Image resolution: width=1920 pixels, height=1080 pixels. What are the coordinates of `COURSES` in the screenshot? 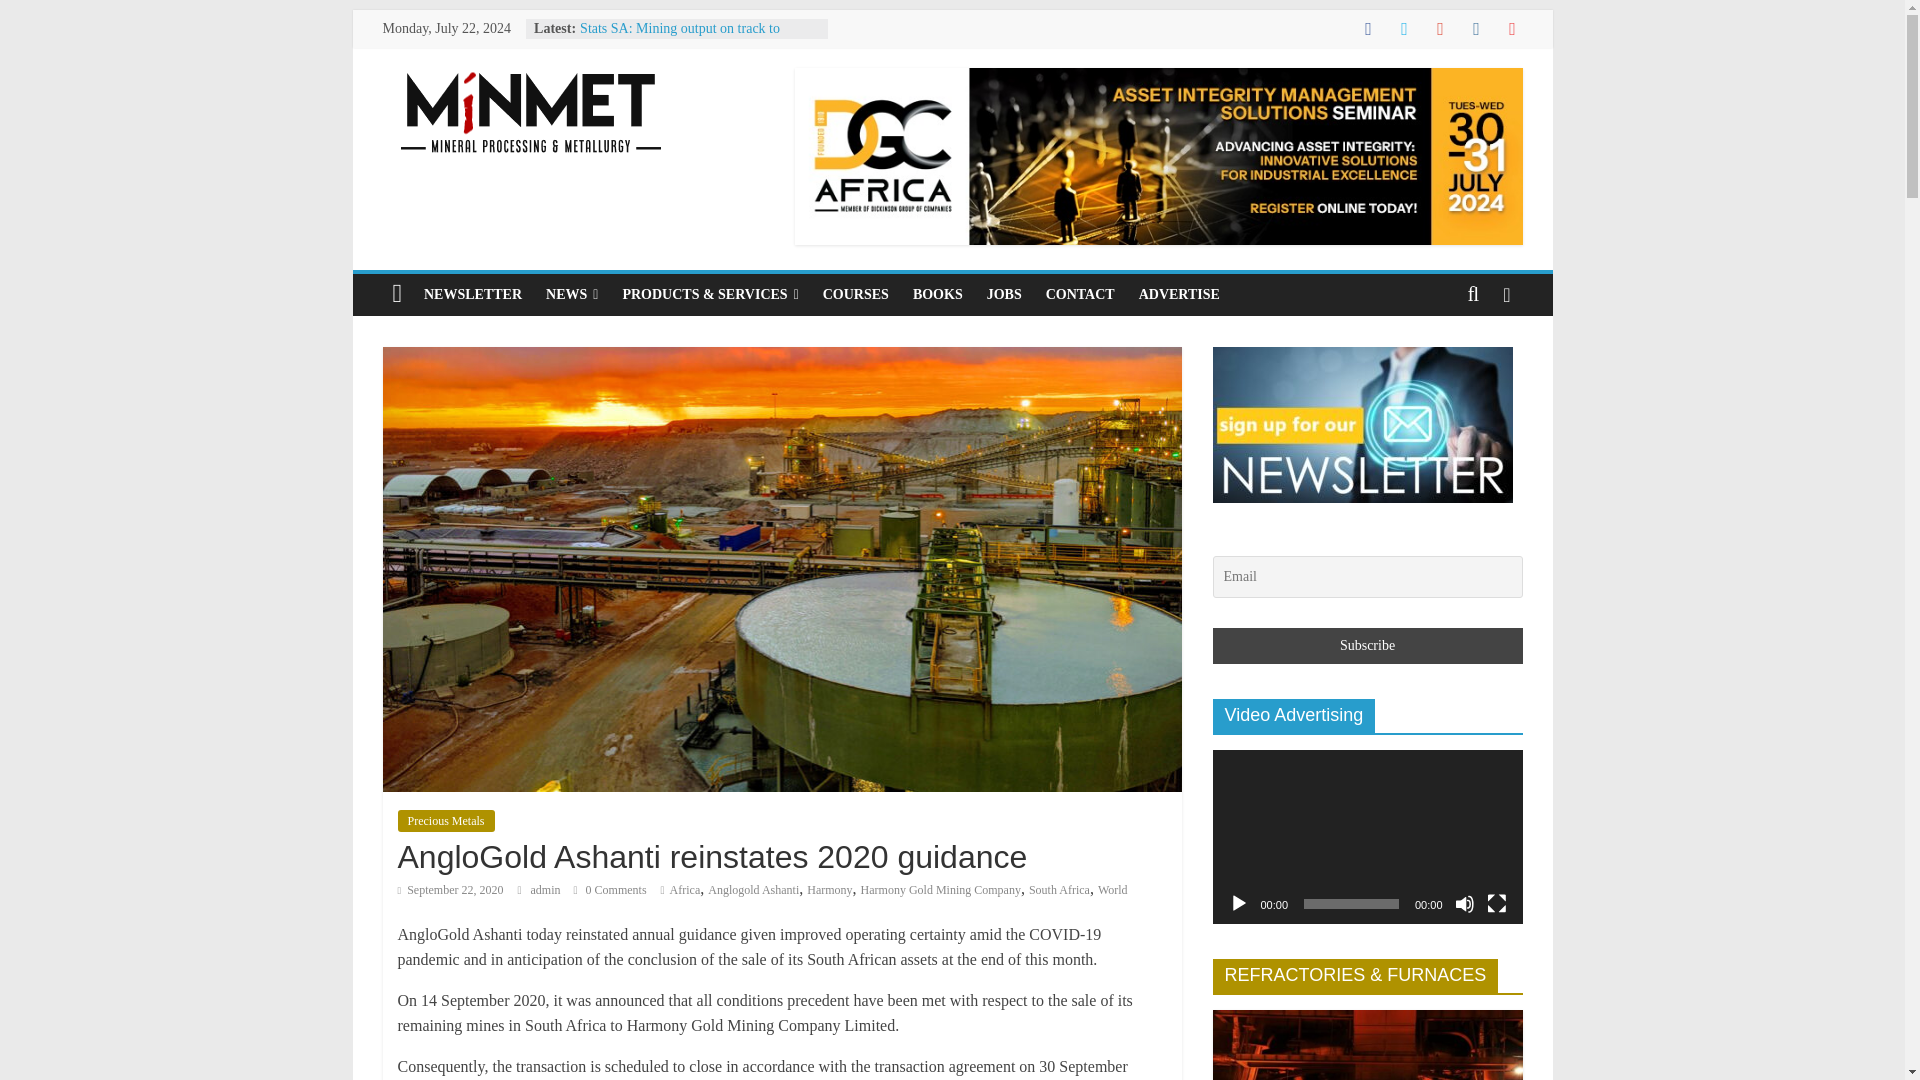 It's located at (855, 295).